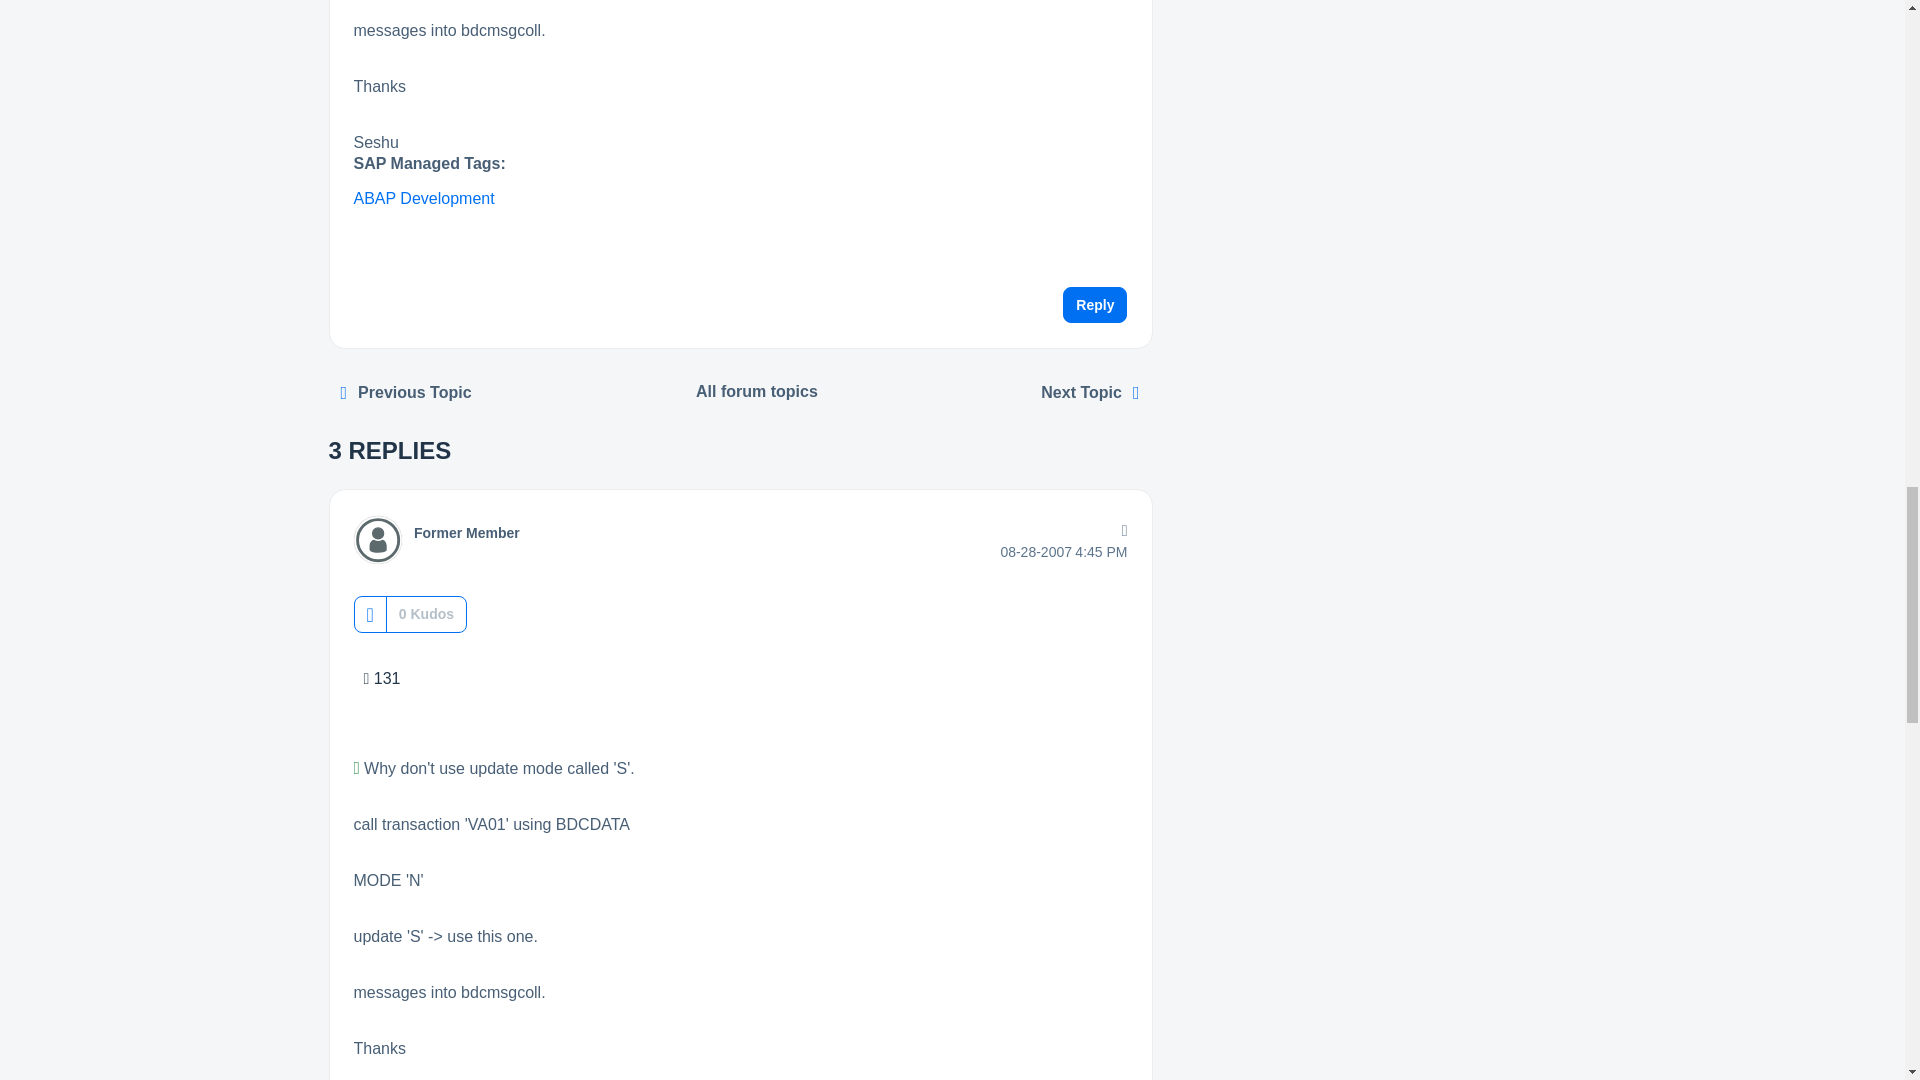  Describe the element at coordinates (1095, 304) in the screenshot. I see `Reply` at that location.